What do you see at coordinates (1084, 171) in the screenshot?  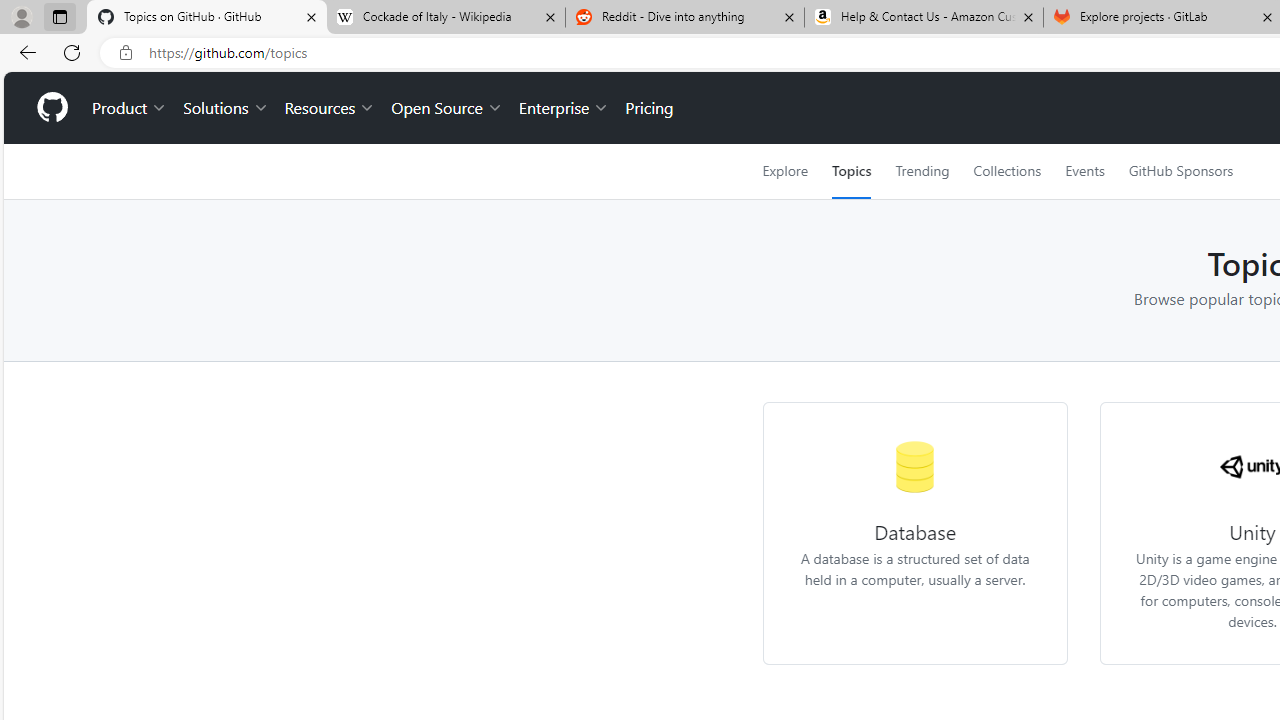 I see `Events` at bounding box center [1084, 171].